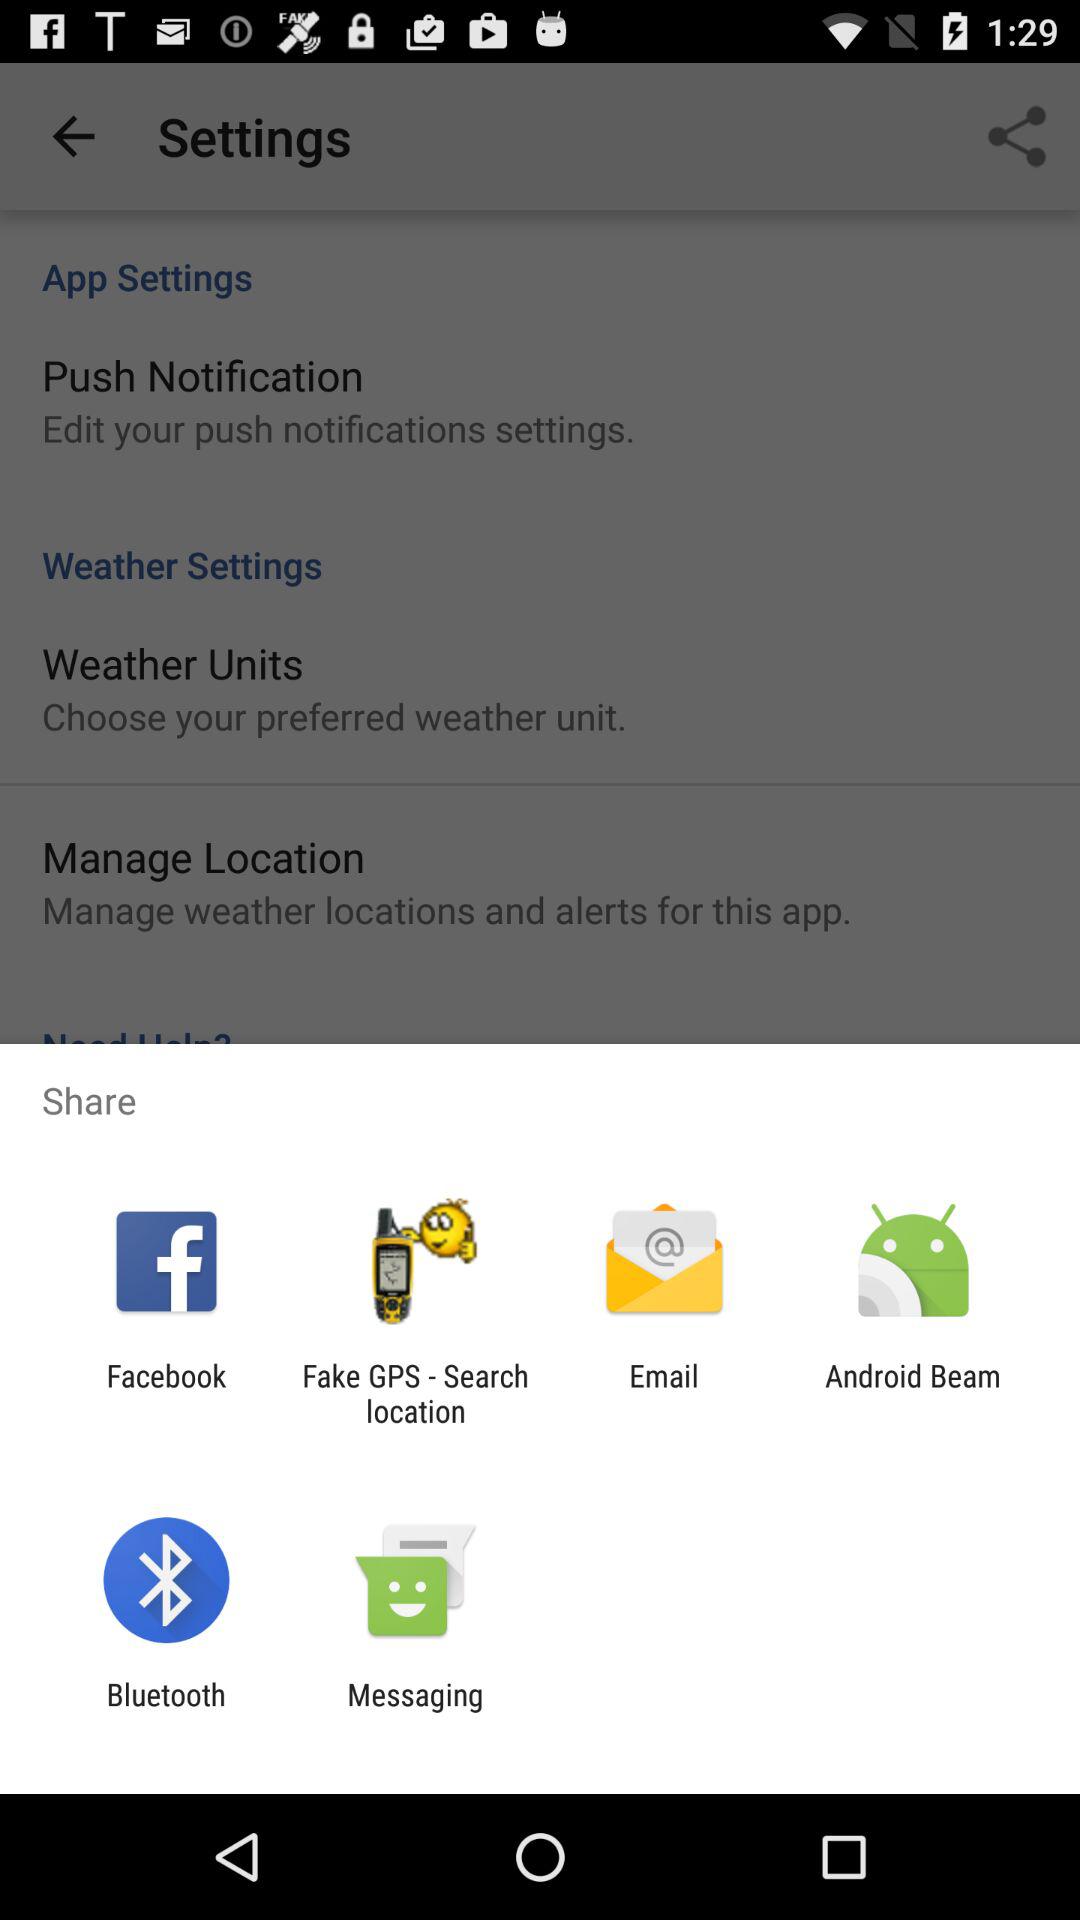  Describe the element at coordinates (166, 1712) in the screenshot. I see `flip until the bluetooth item` at that location.